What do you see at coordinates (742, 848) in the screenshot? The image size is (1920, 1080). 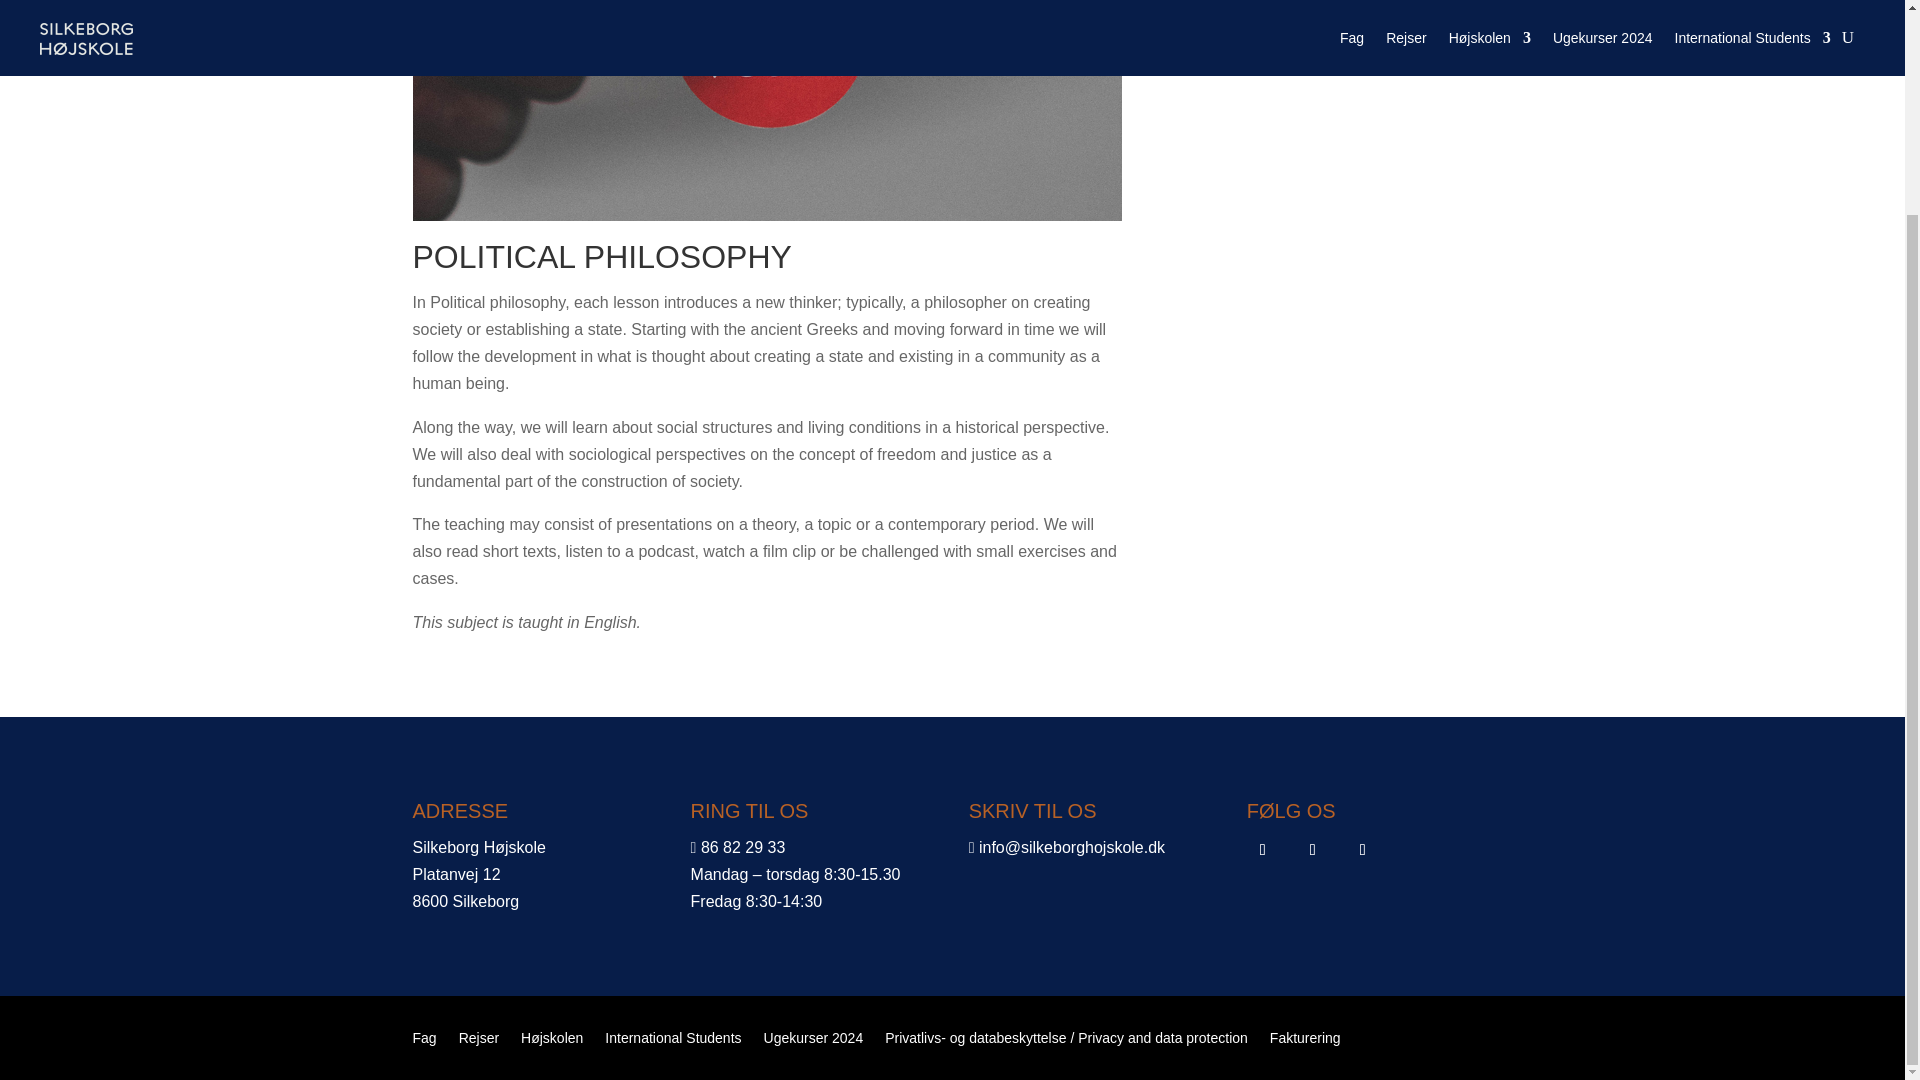 I see `86 82 29 33` at bounding box center [742, 848].